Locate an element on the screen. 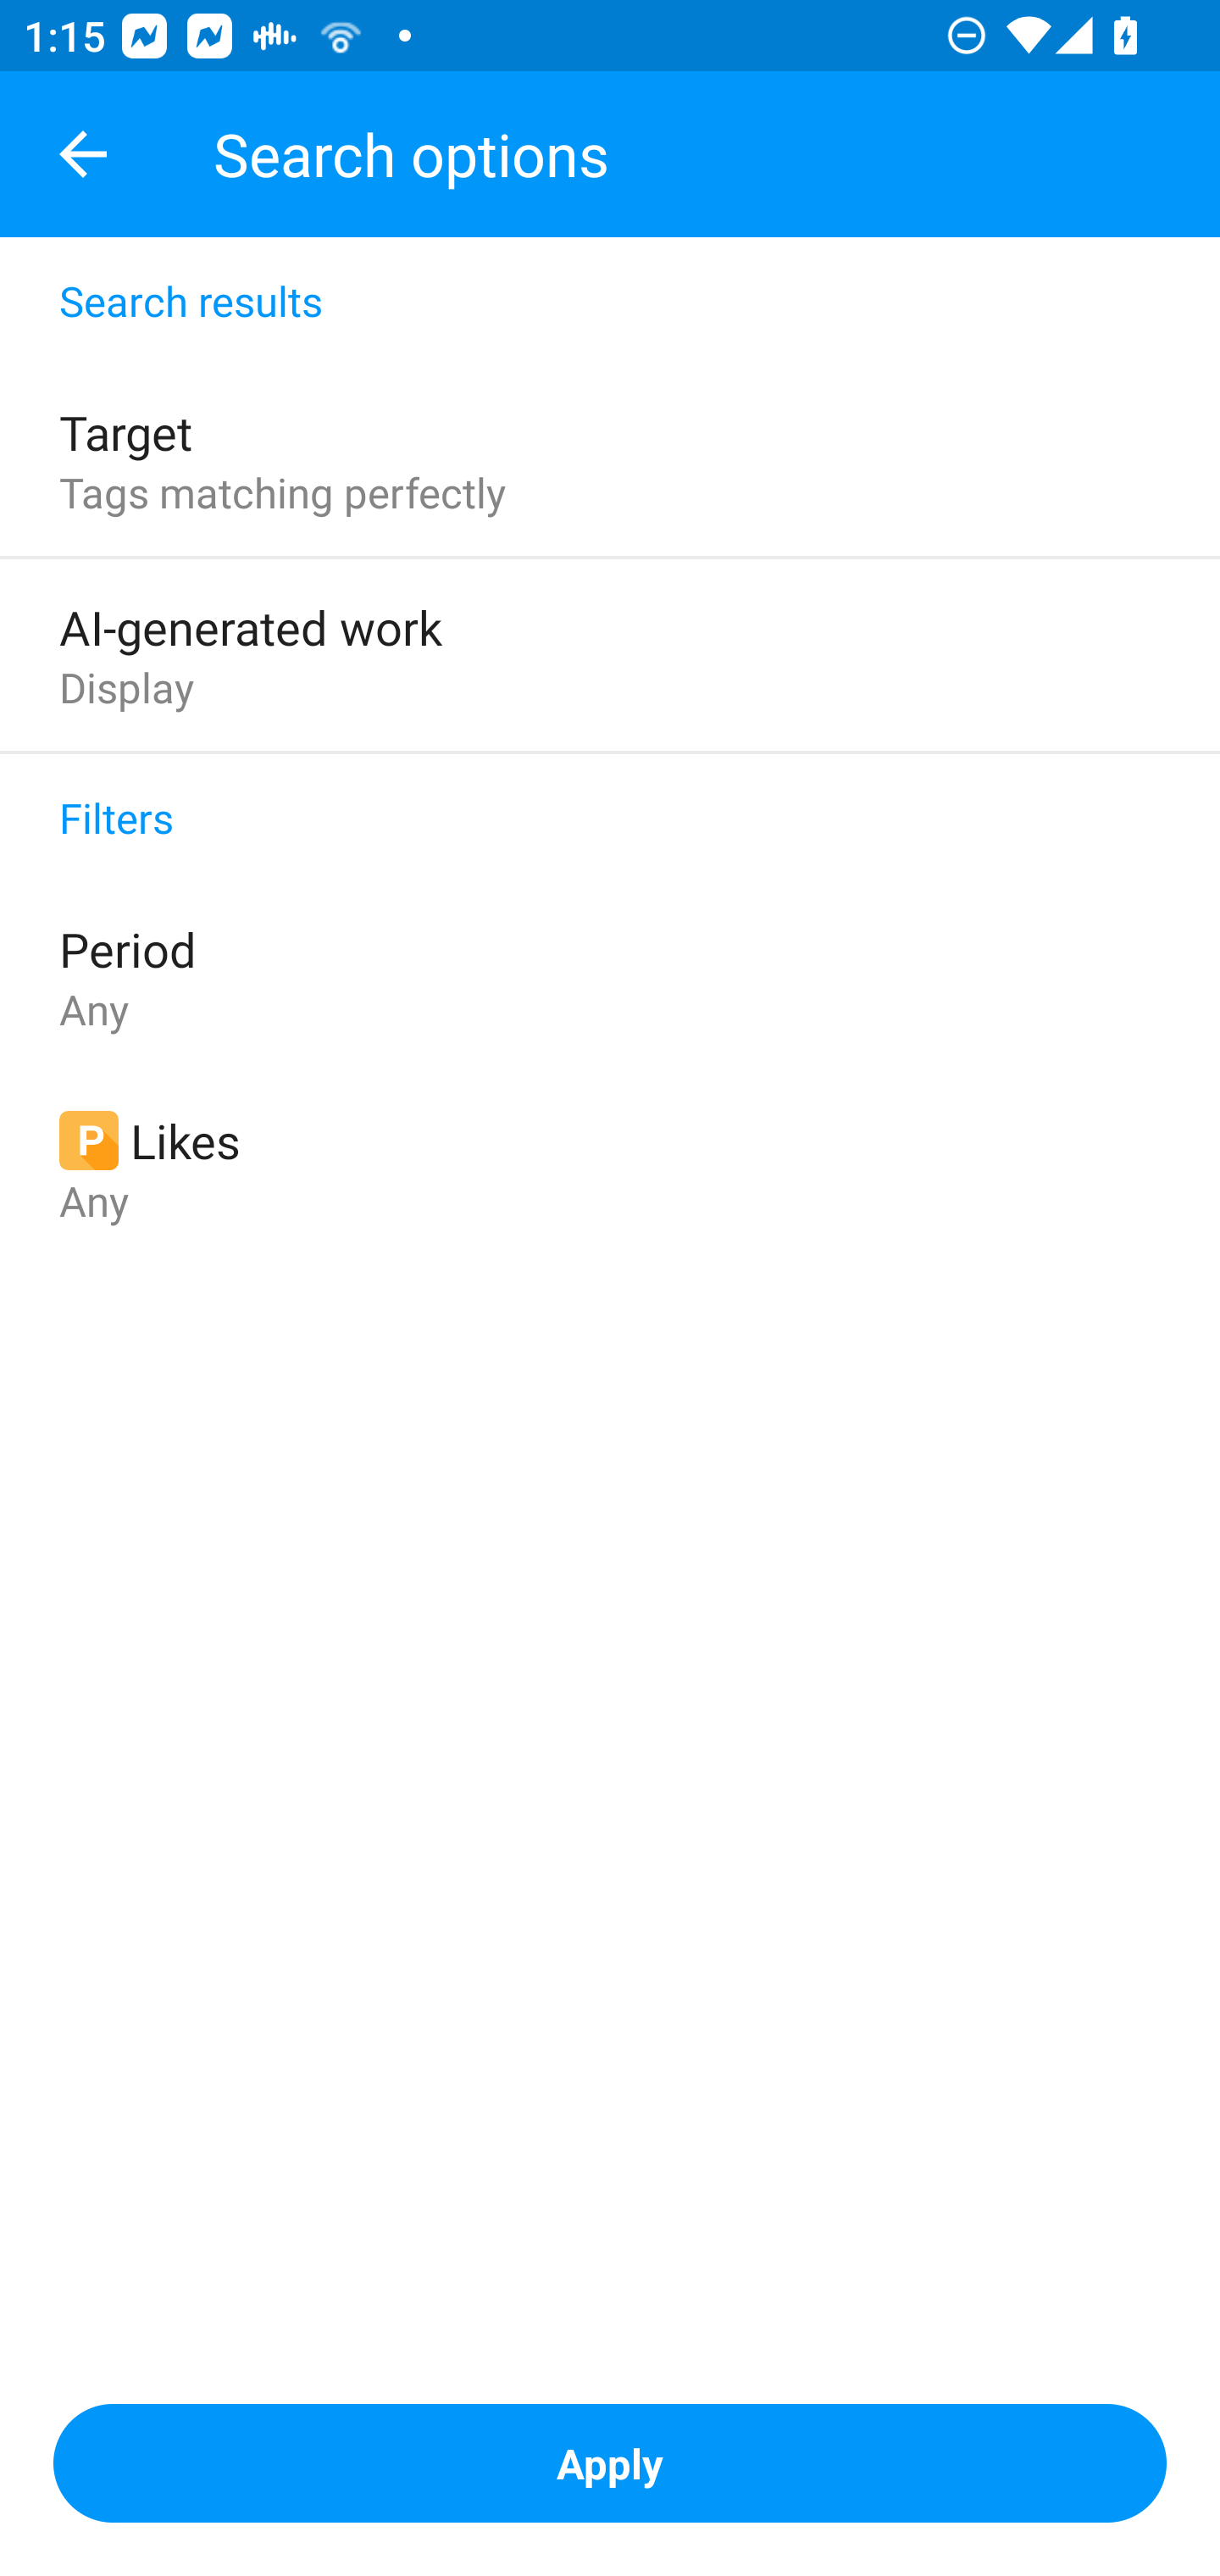  Period Any is located at coordinates (610, 976).